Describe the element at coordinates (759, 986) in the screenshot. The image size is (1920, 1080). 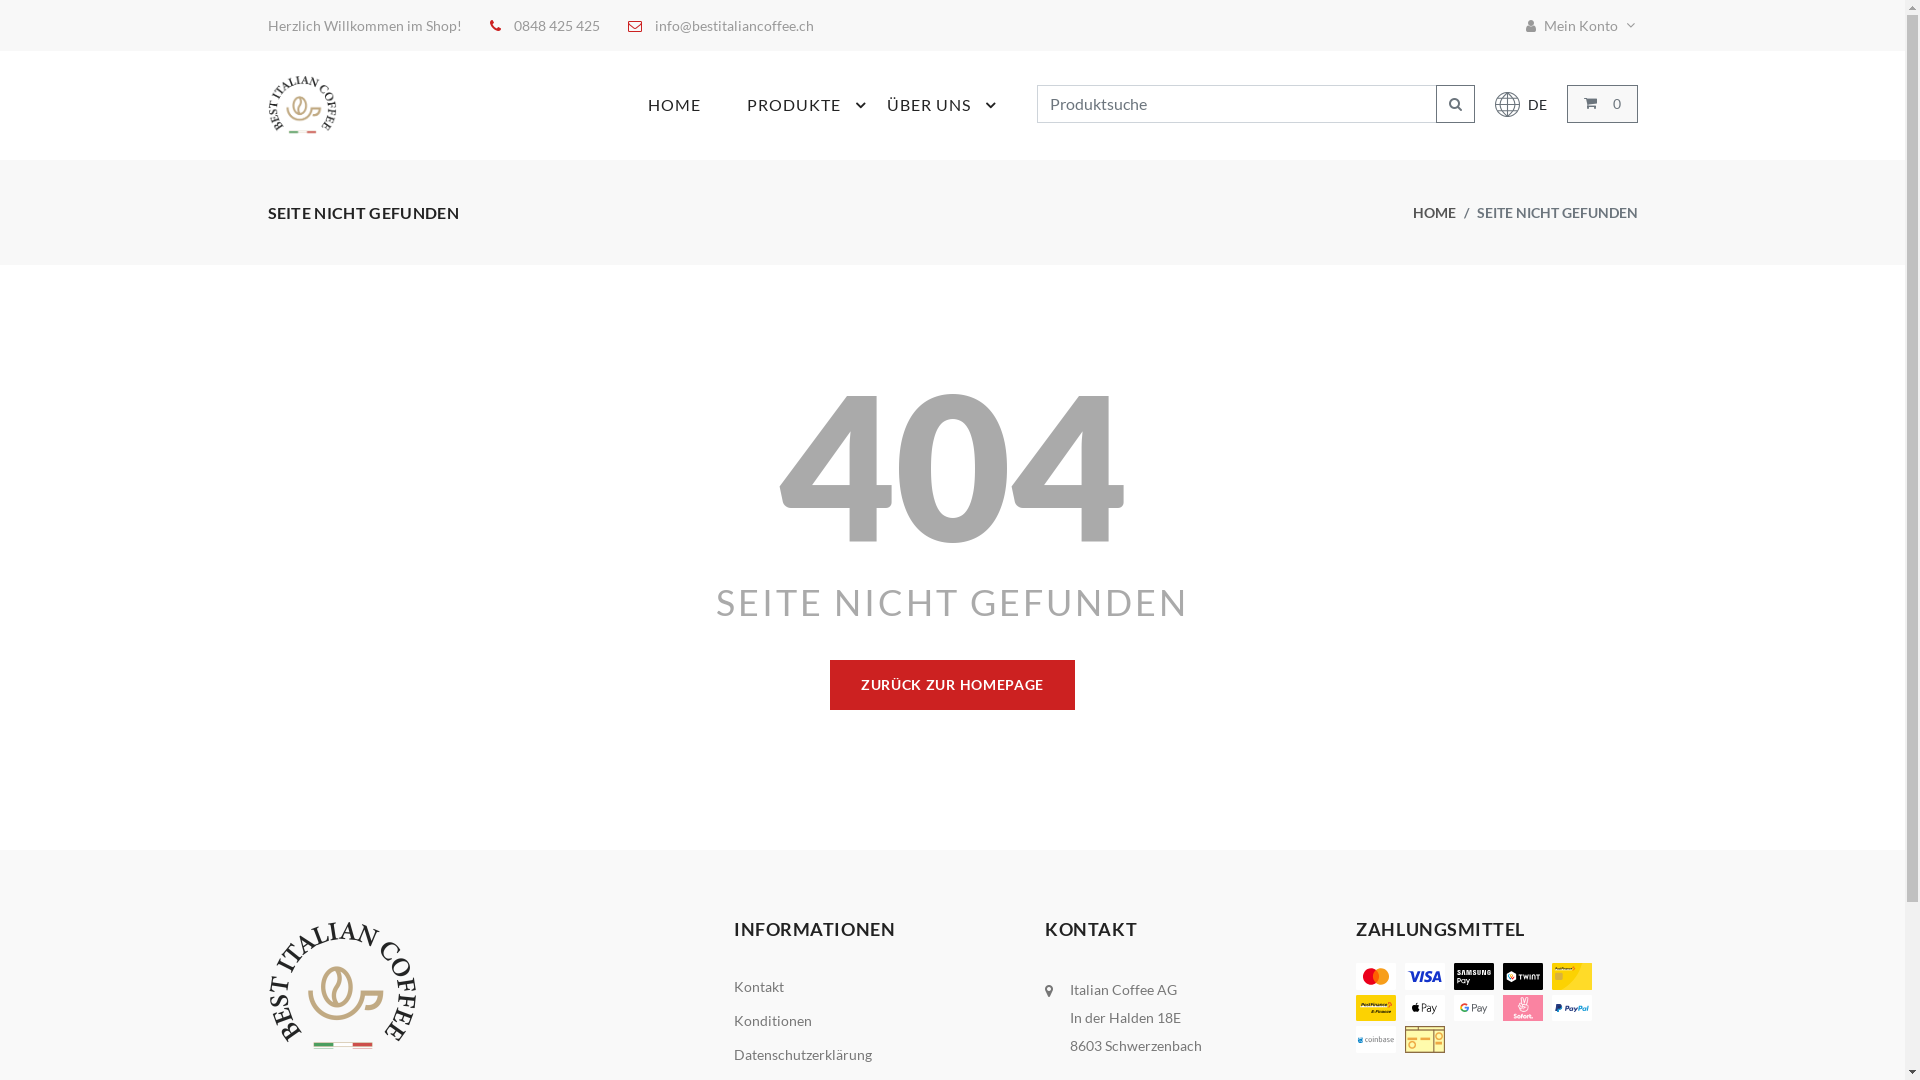
I see `Kontakt` at that location.